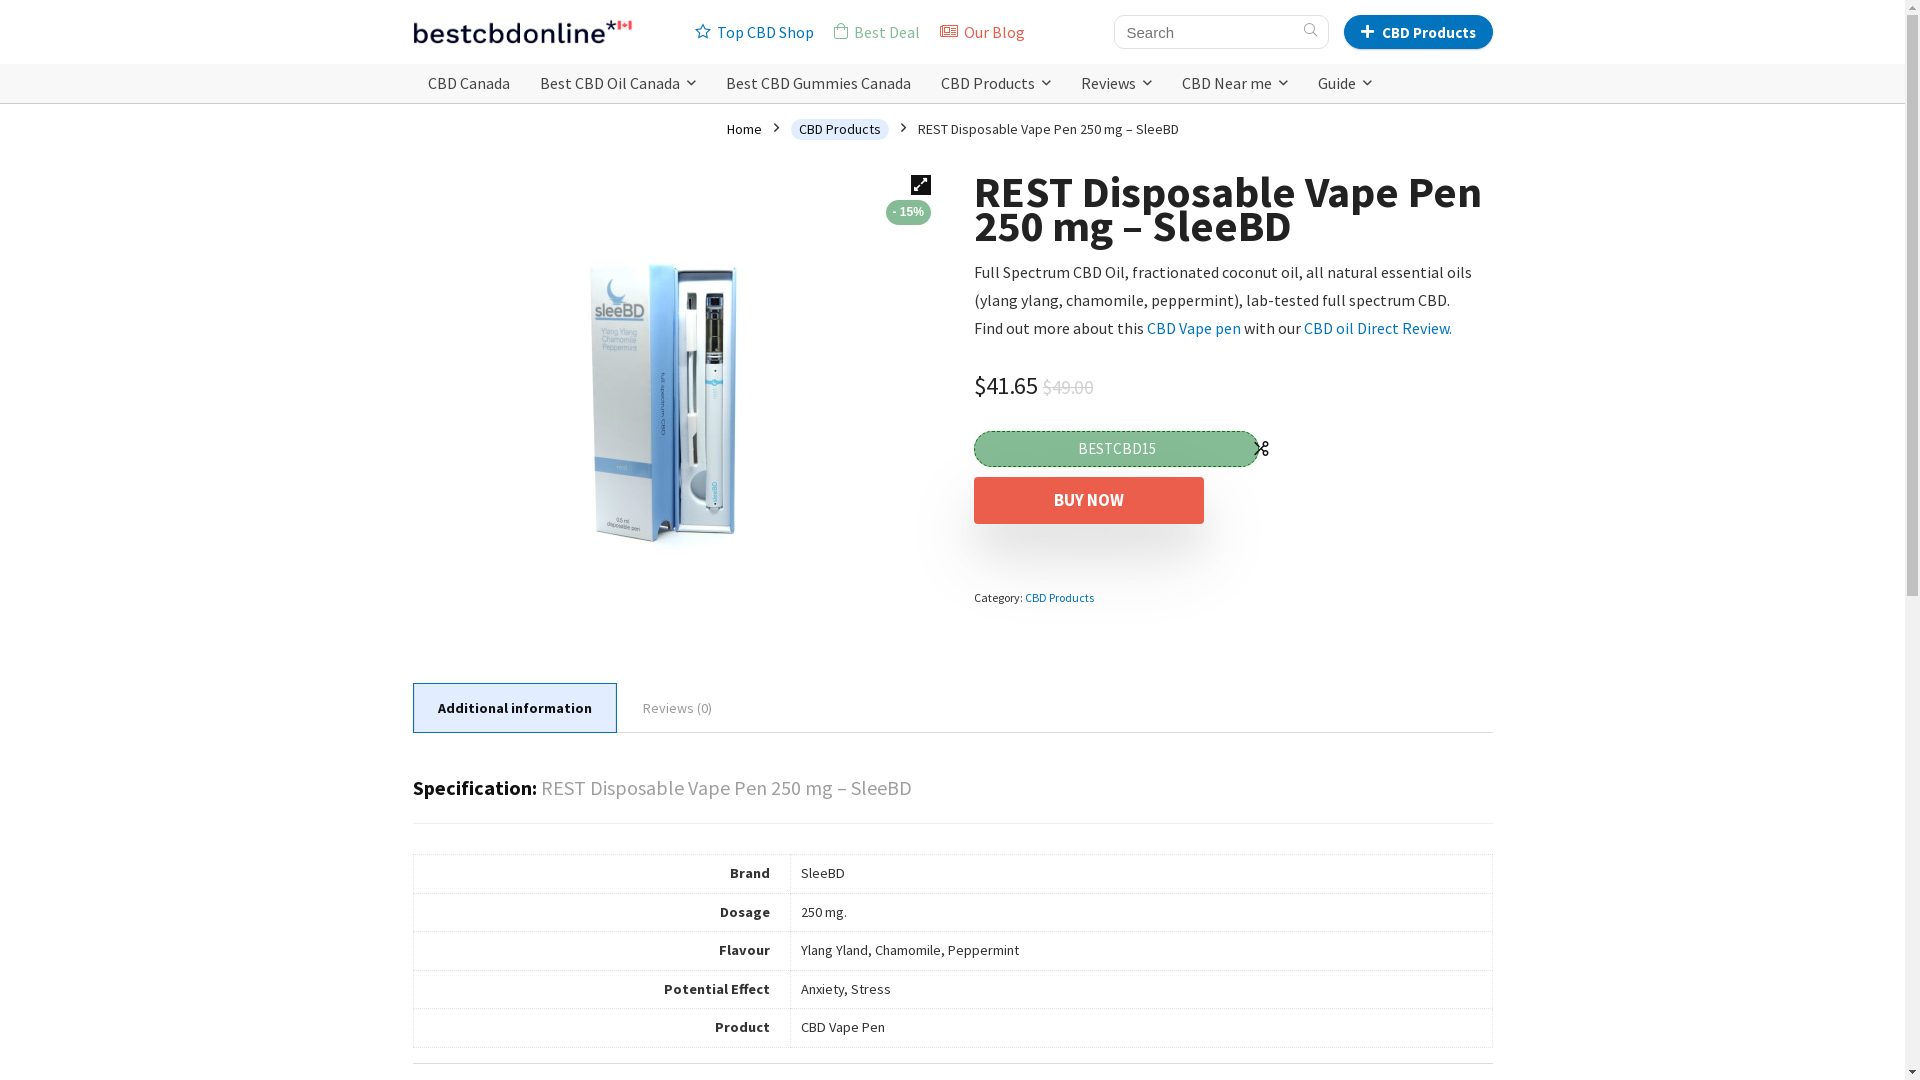  What do you see at coordinates (982, 32) in the screenshot?
I see `Our Blog` at bounding box center [982, 32].